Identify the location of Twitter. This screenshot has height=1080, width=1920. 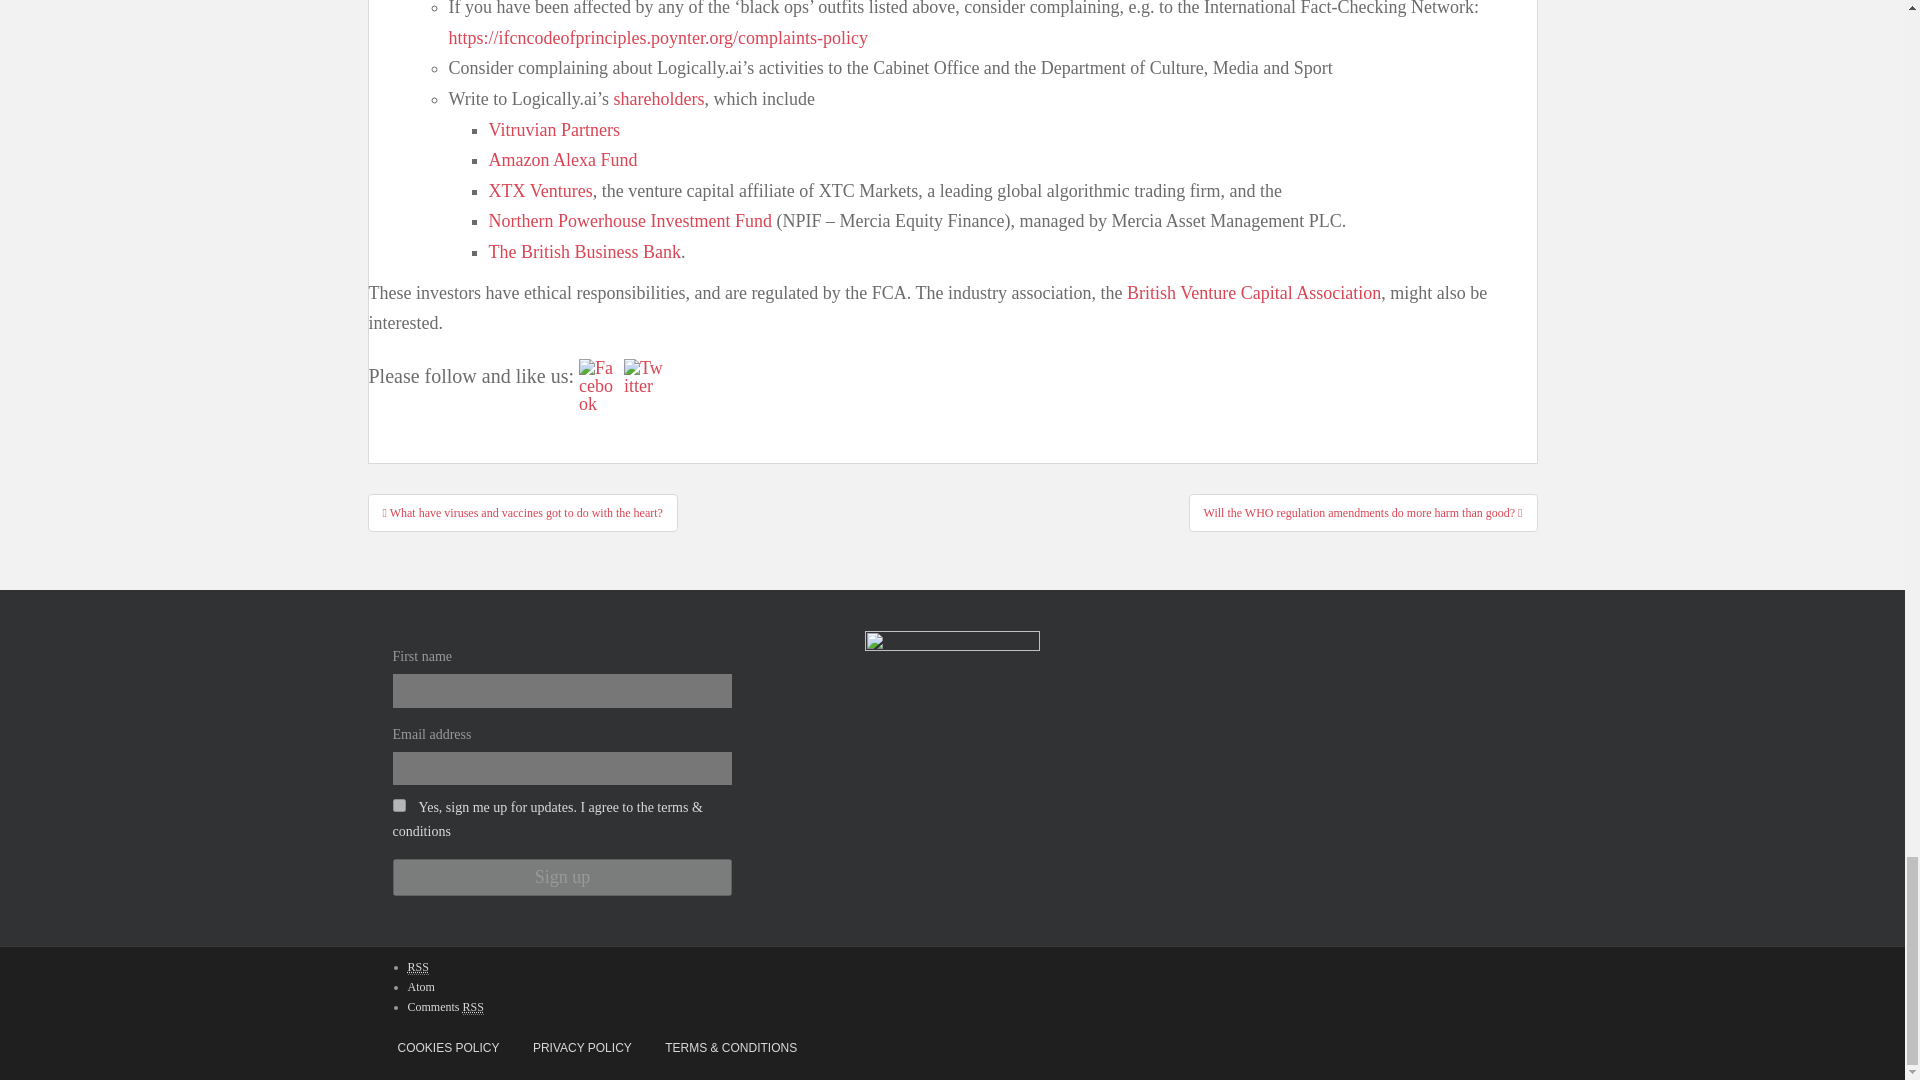
(644, 376).